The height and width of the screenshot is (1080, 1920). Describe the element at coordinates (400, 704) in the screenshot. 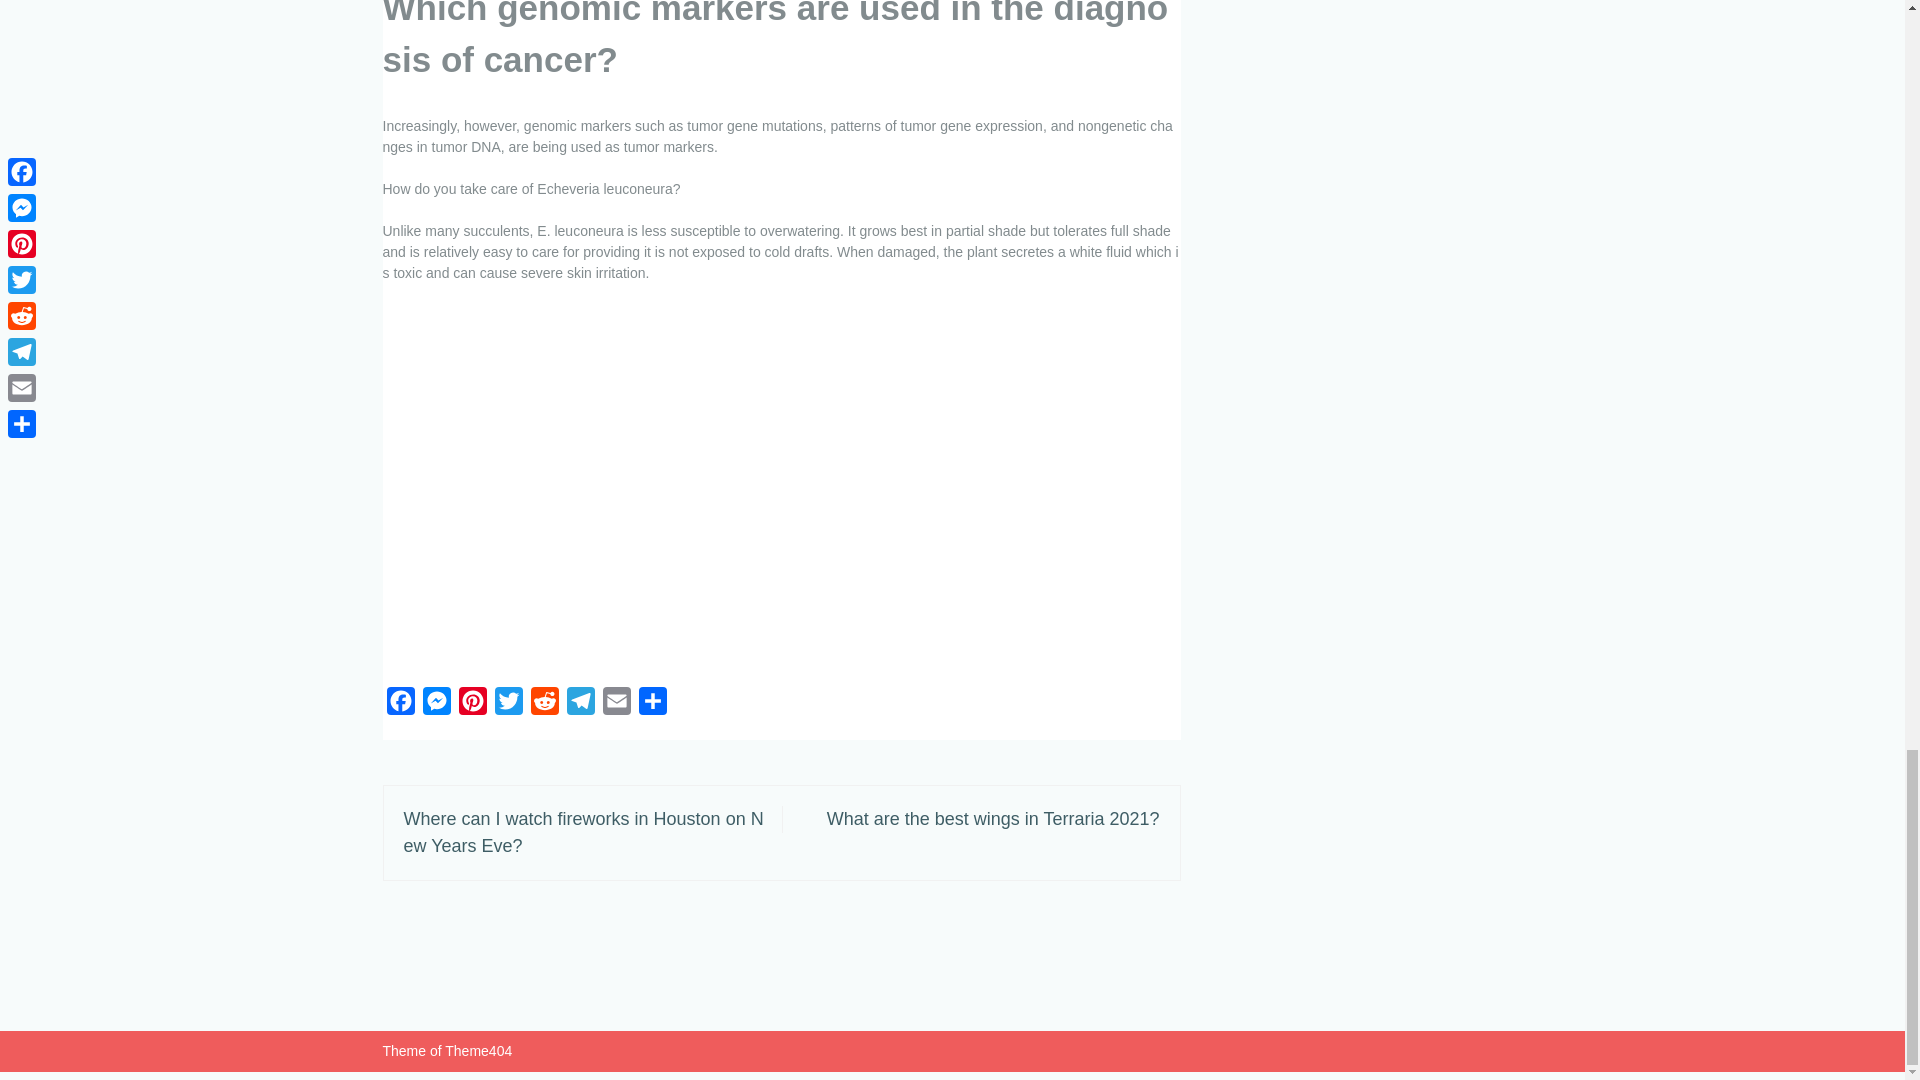

I see `Facebook` at that location.